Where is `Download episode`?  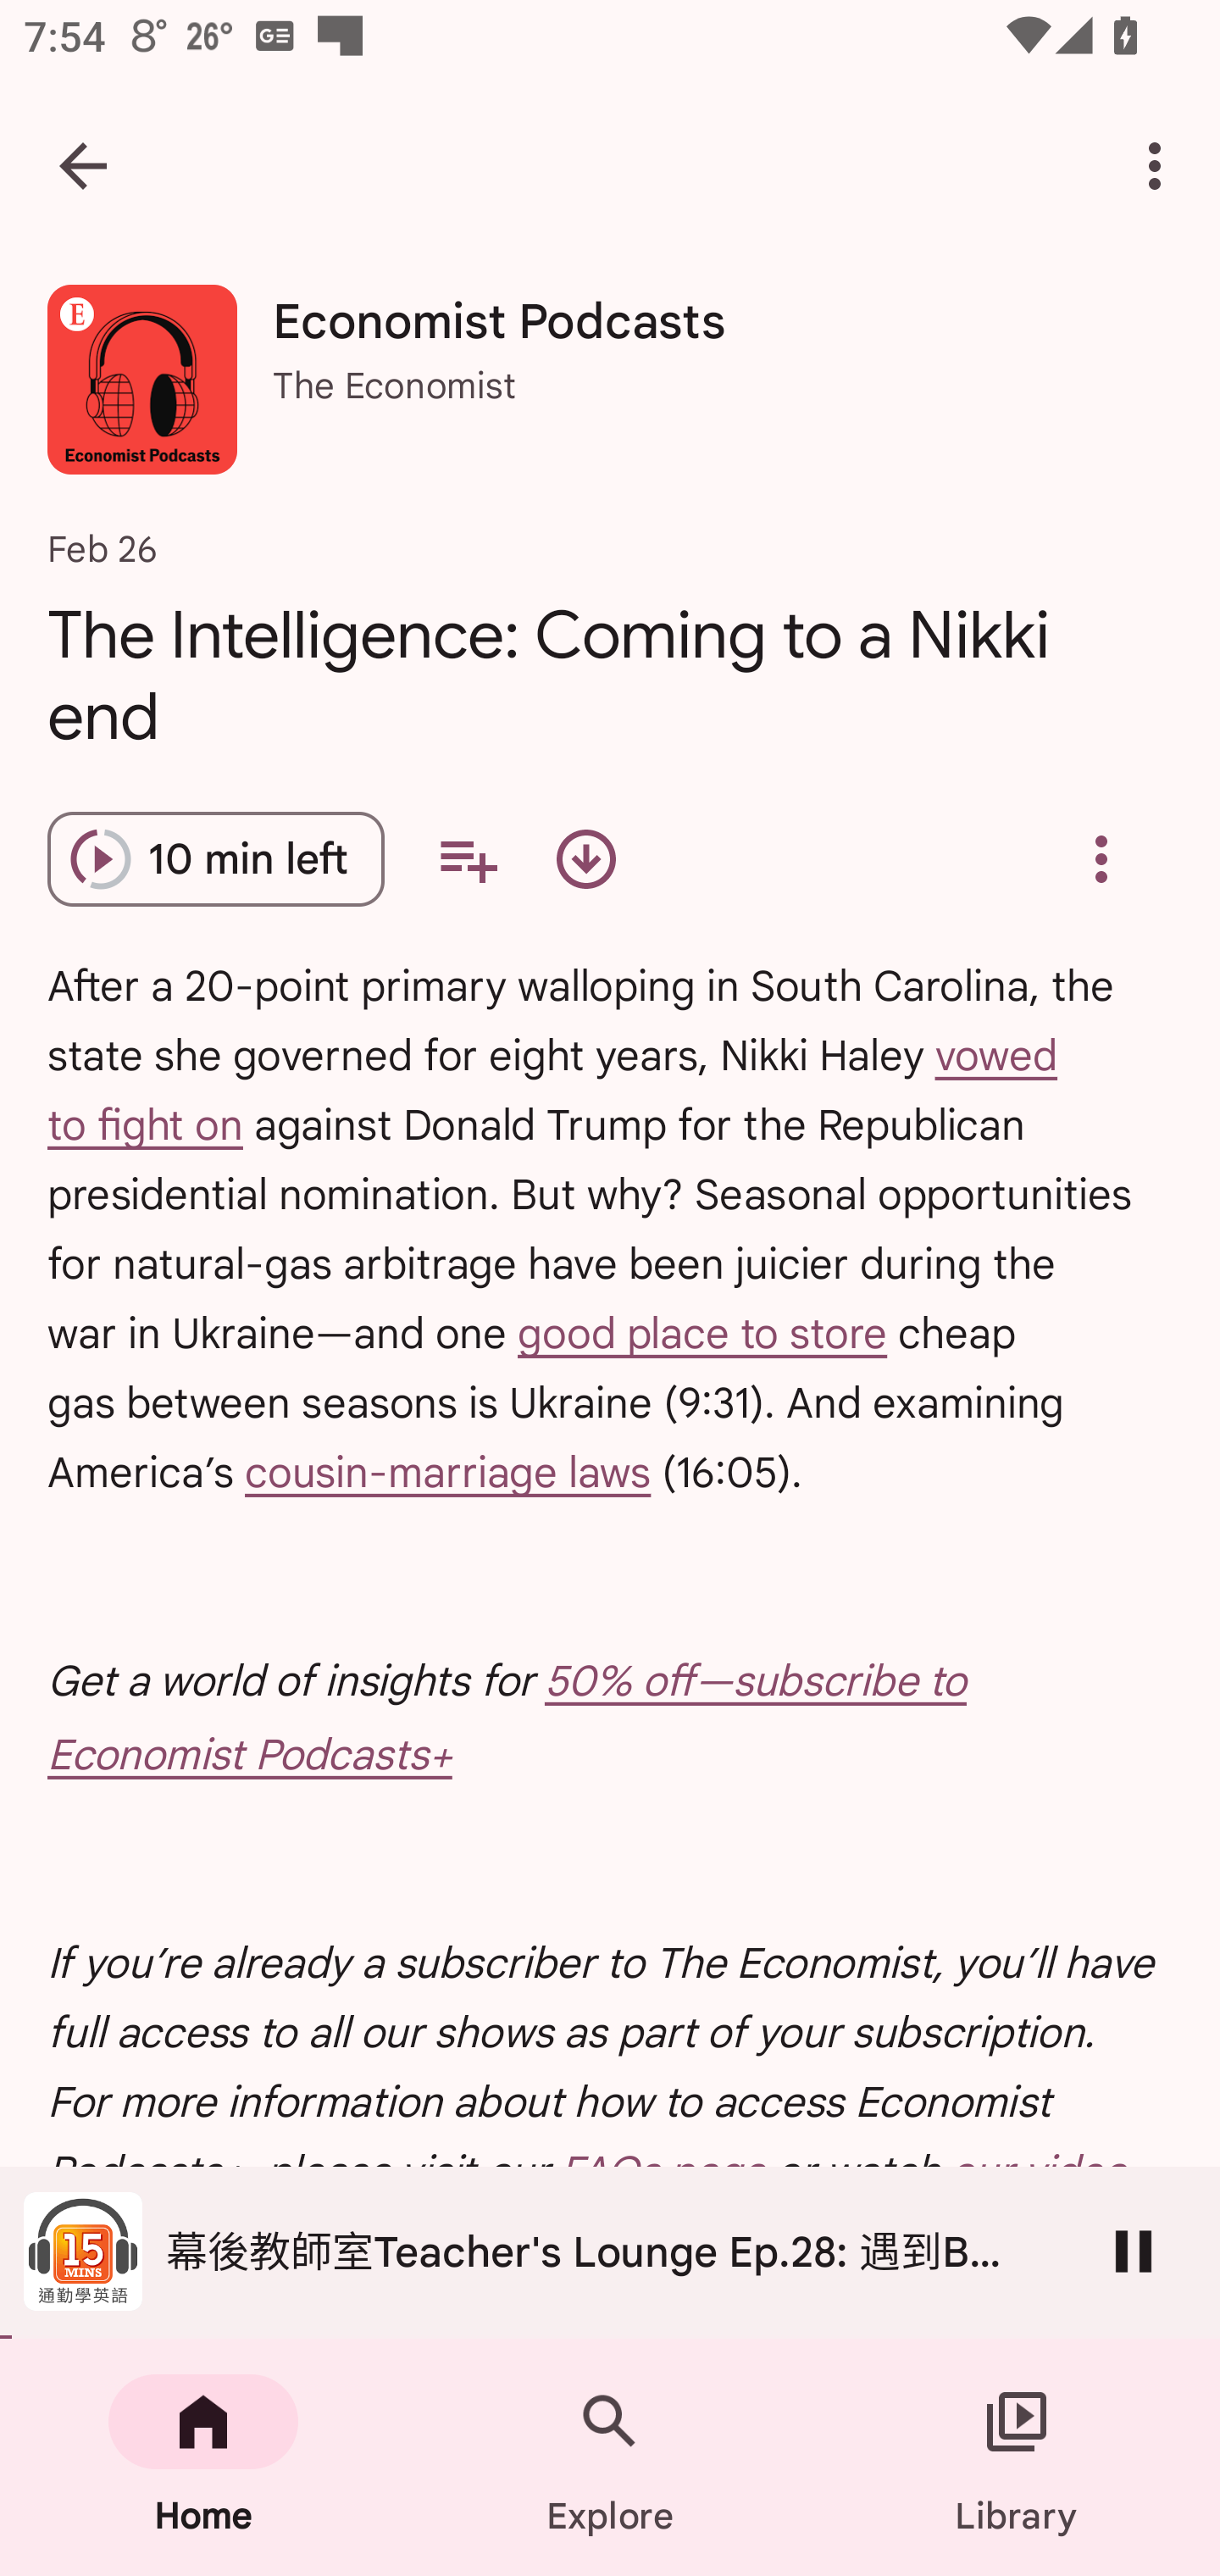
Download episode is located at coordinates (586, 859).